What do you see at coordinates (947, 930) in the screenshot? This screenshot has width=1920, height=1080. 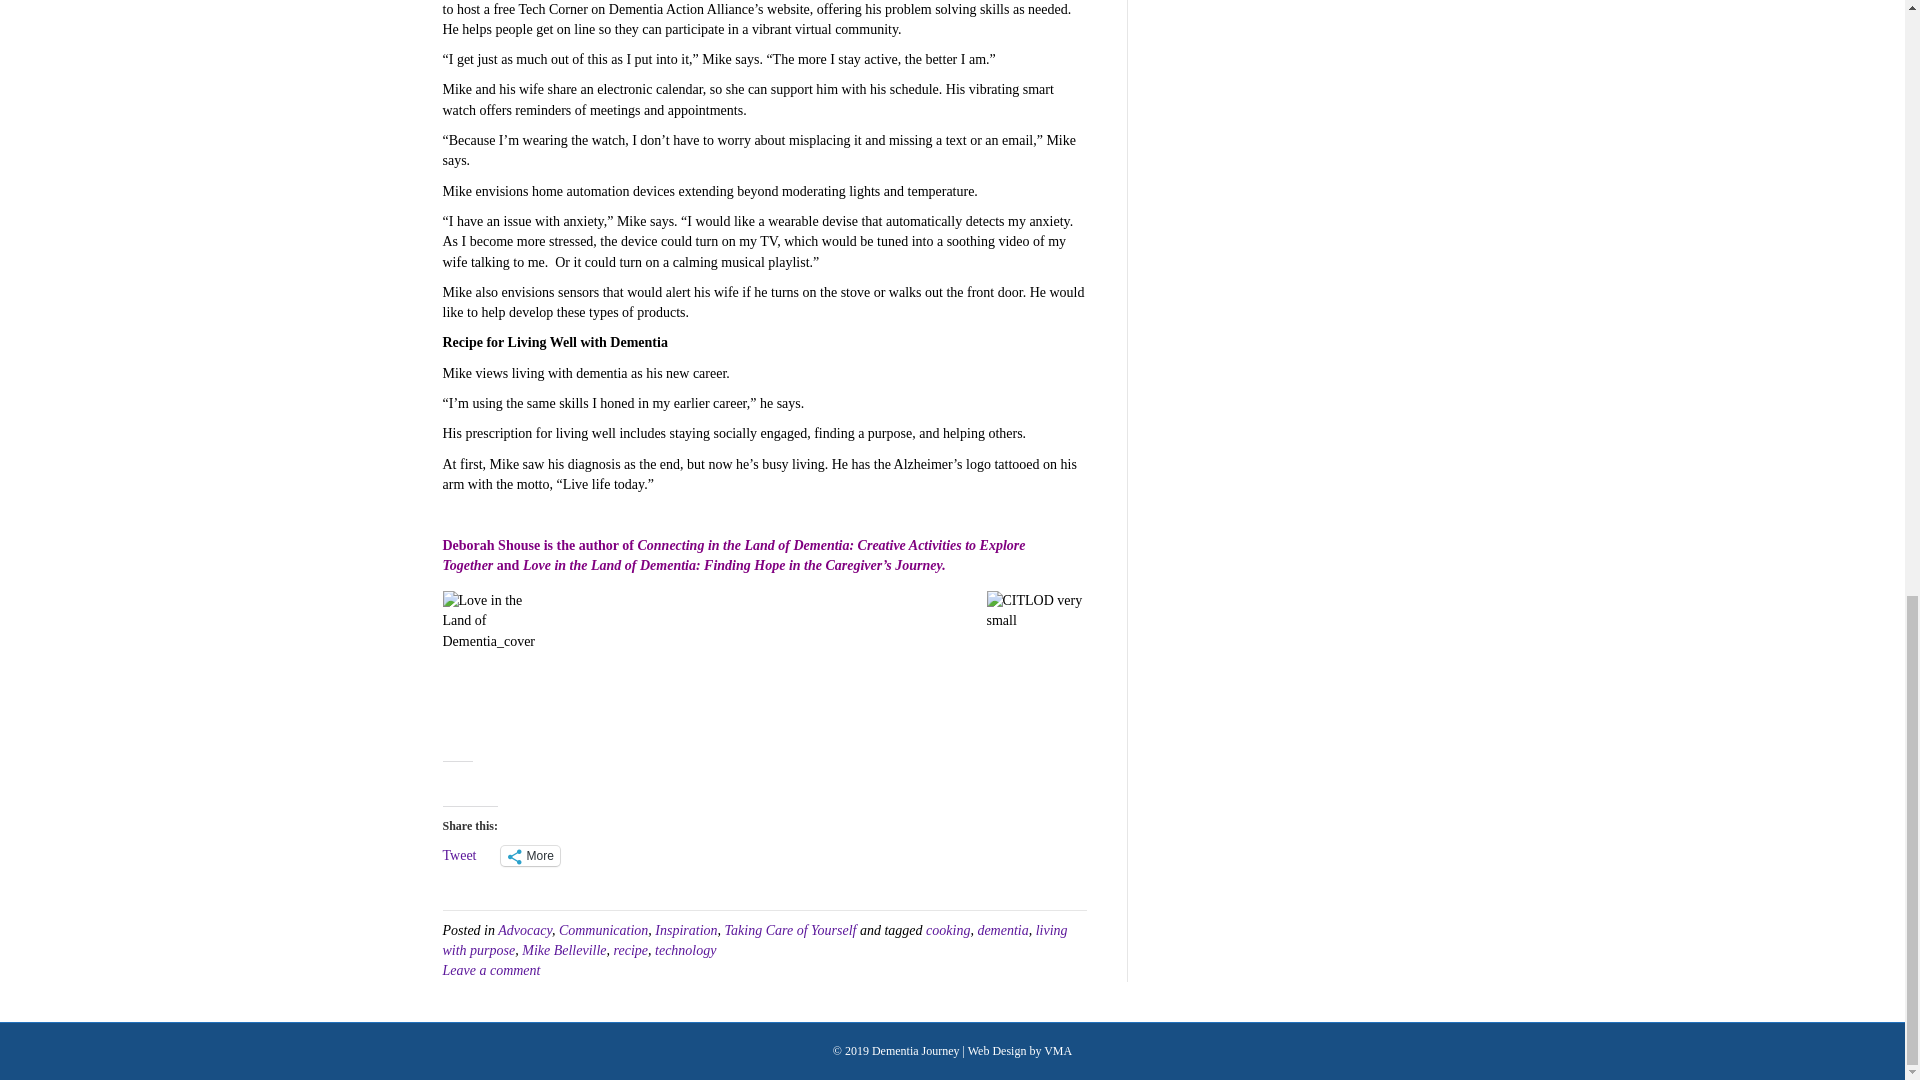 I see `cooking` at bounding box center [947, 930].